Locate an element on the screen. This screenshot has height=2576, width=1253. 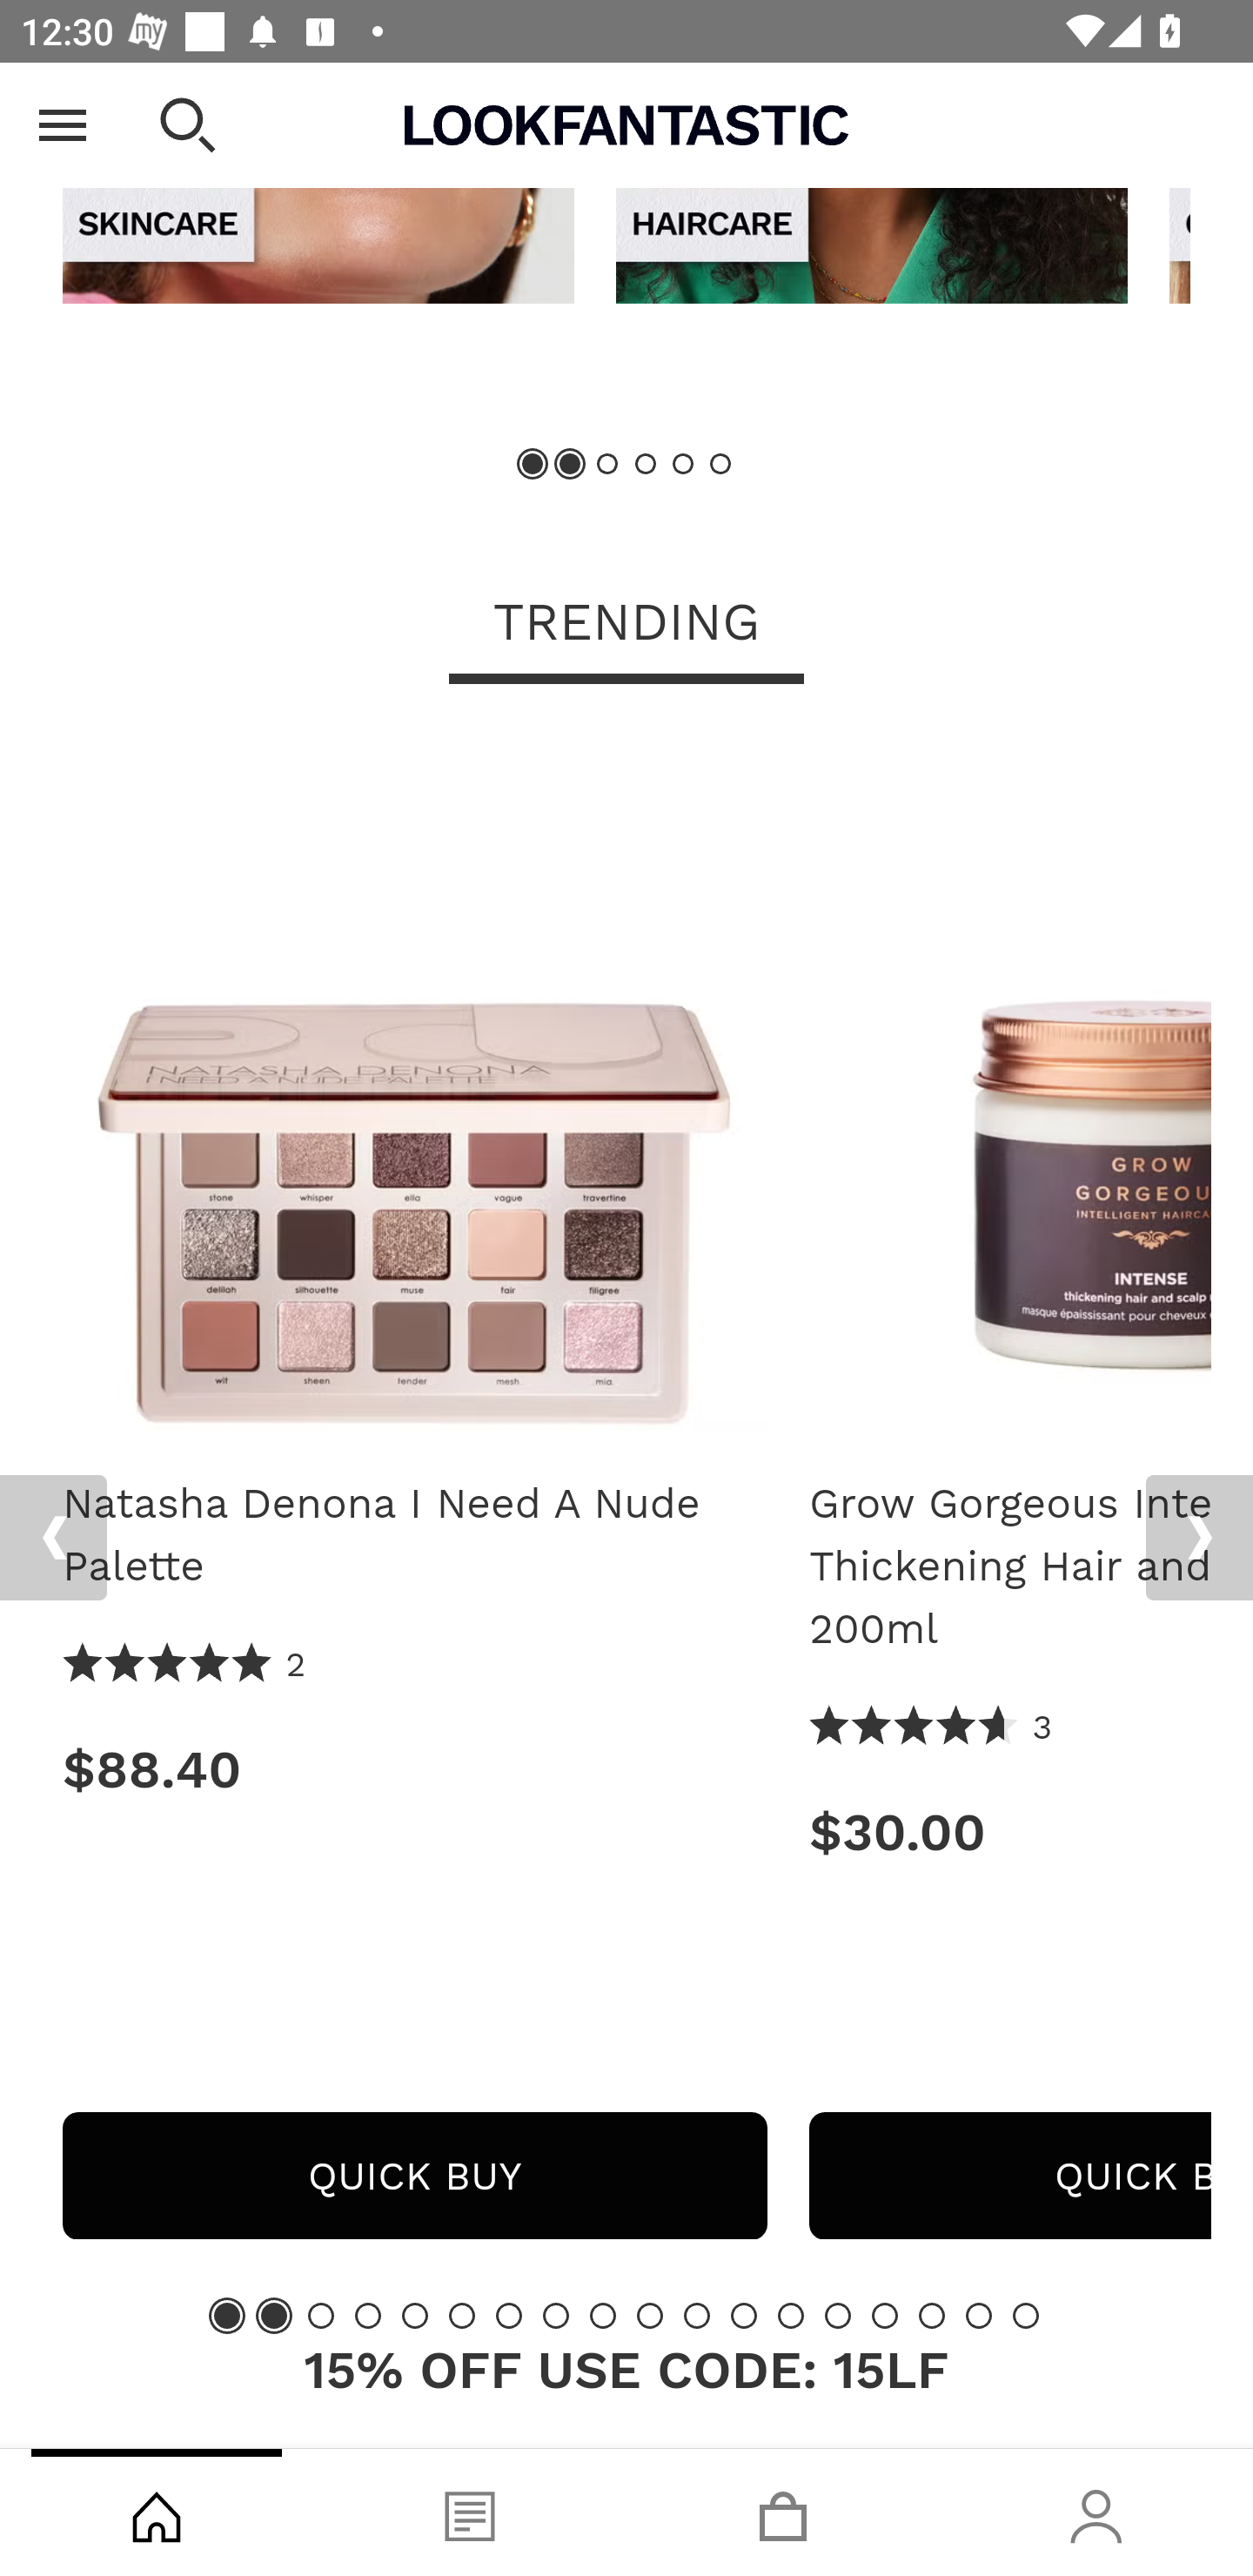
Slide 18 is located at coordinates (1025, 2317).